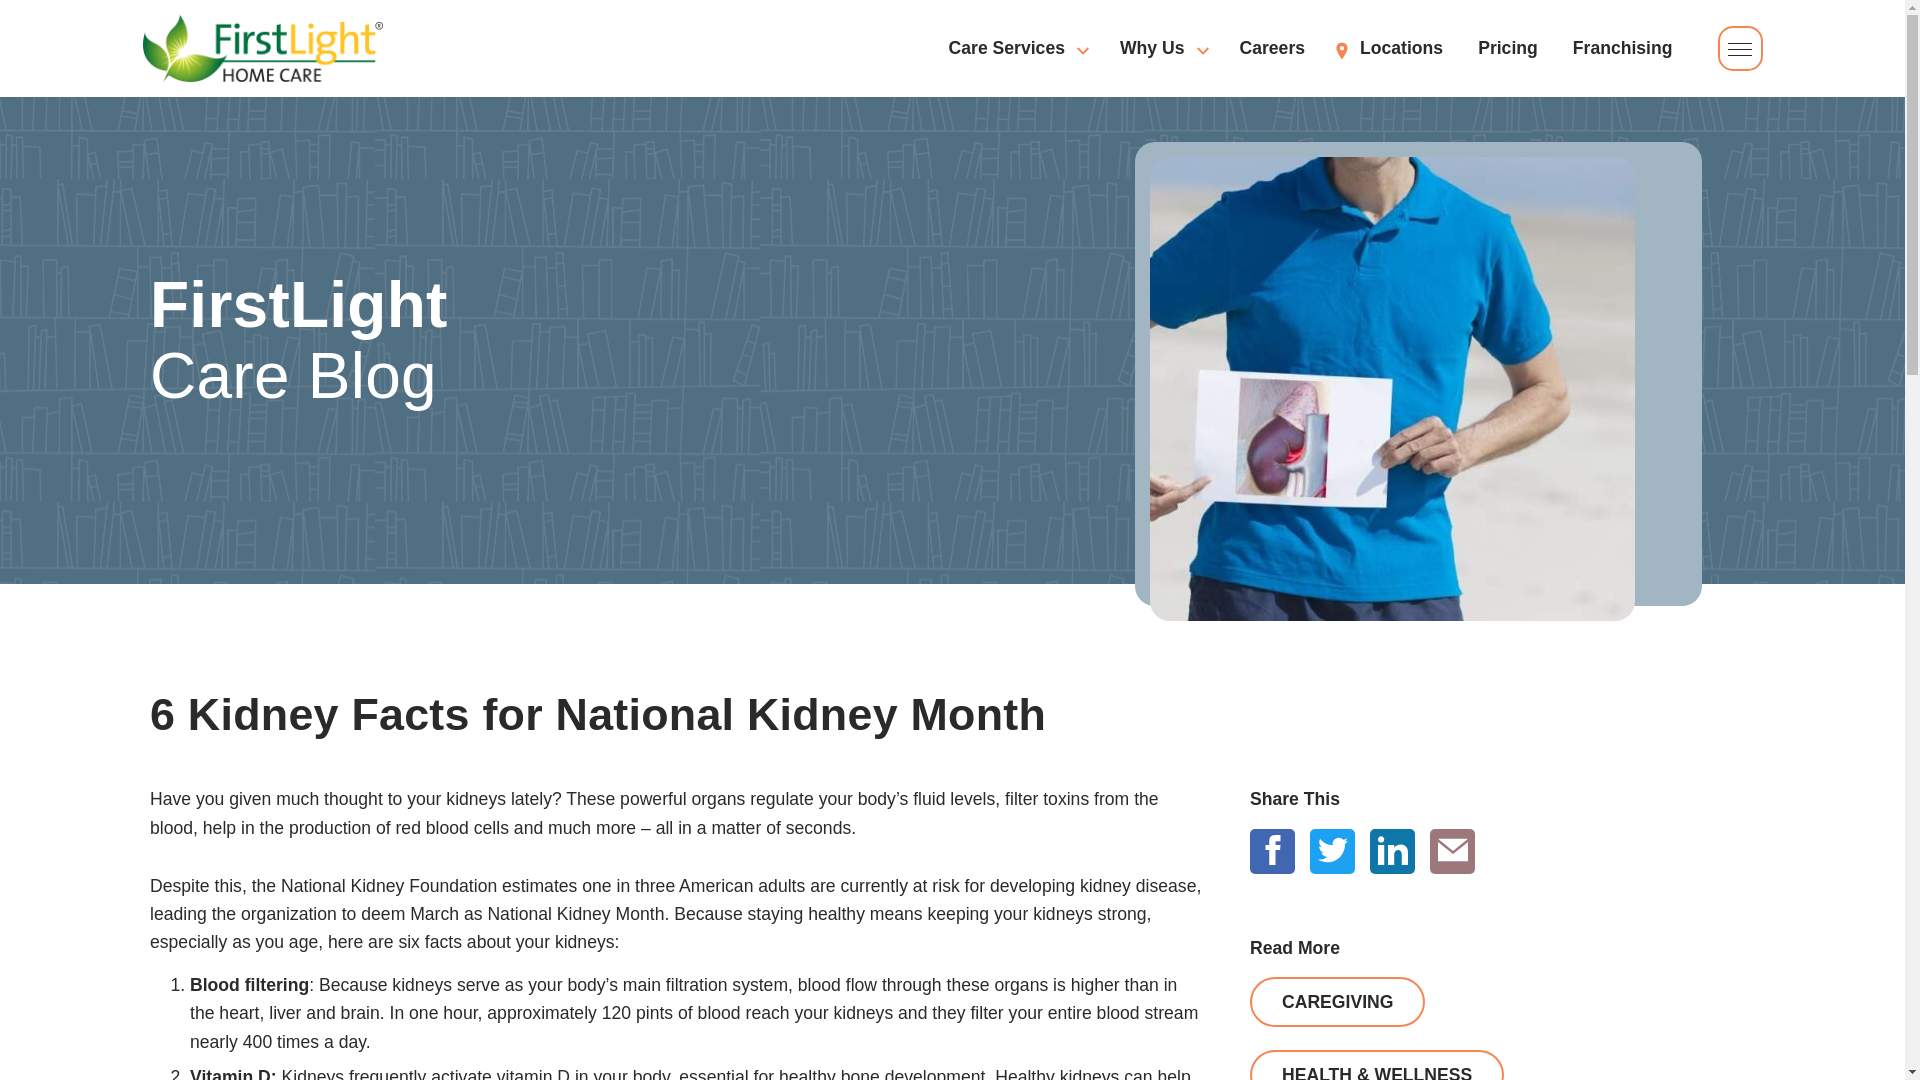 This screenshot has height=1080, width=1920. I want to click on Franchising, so click(1272, 48).